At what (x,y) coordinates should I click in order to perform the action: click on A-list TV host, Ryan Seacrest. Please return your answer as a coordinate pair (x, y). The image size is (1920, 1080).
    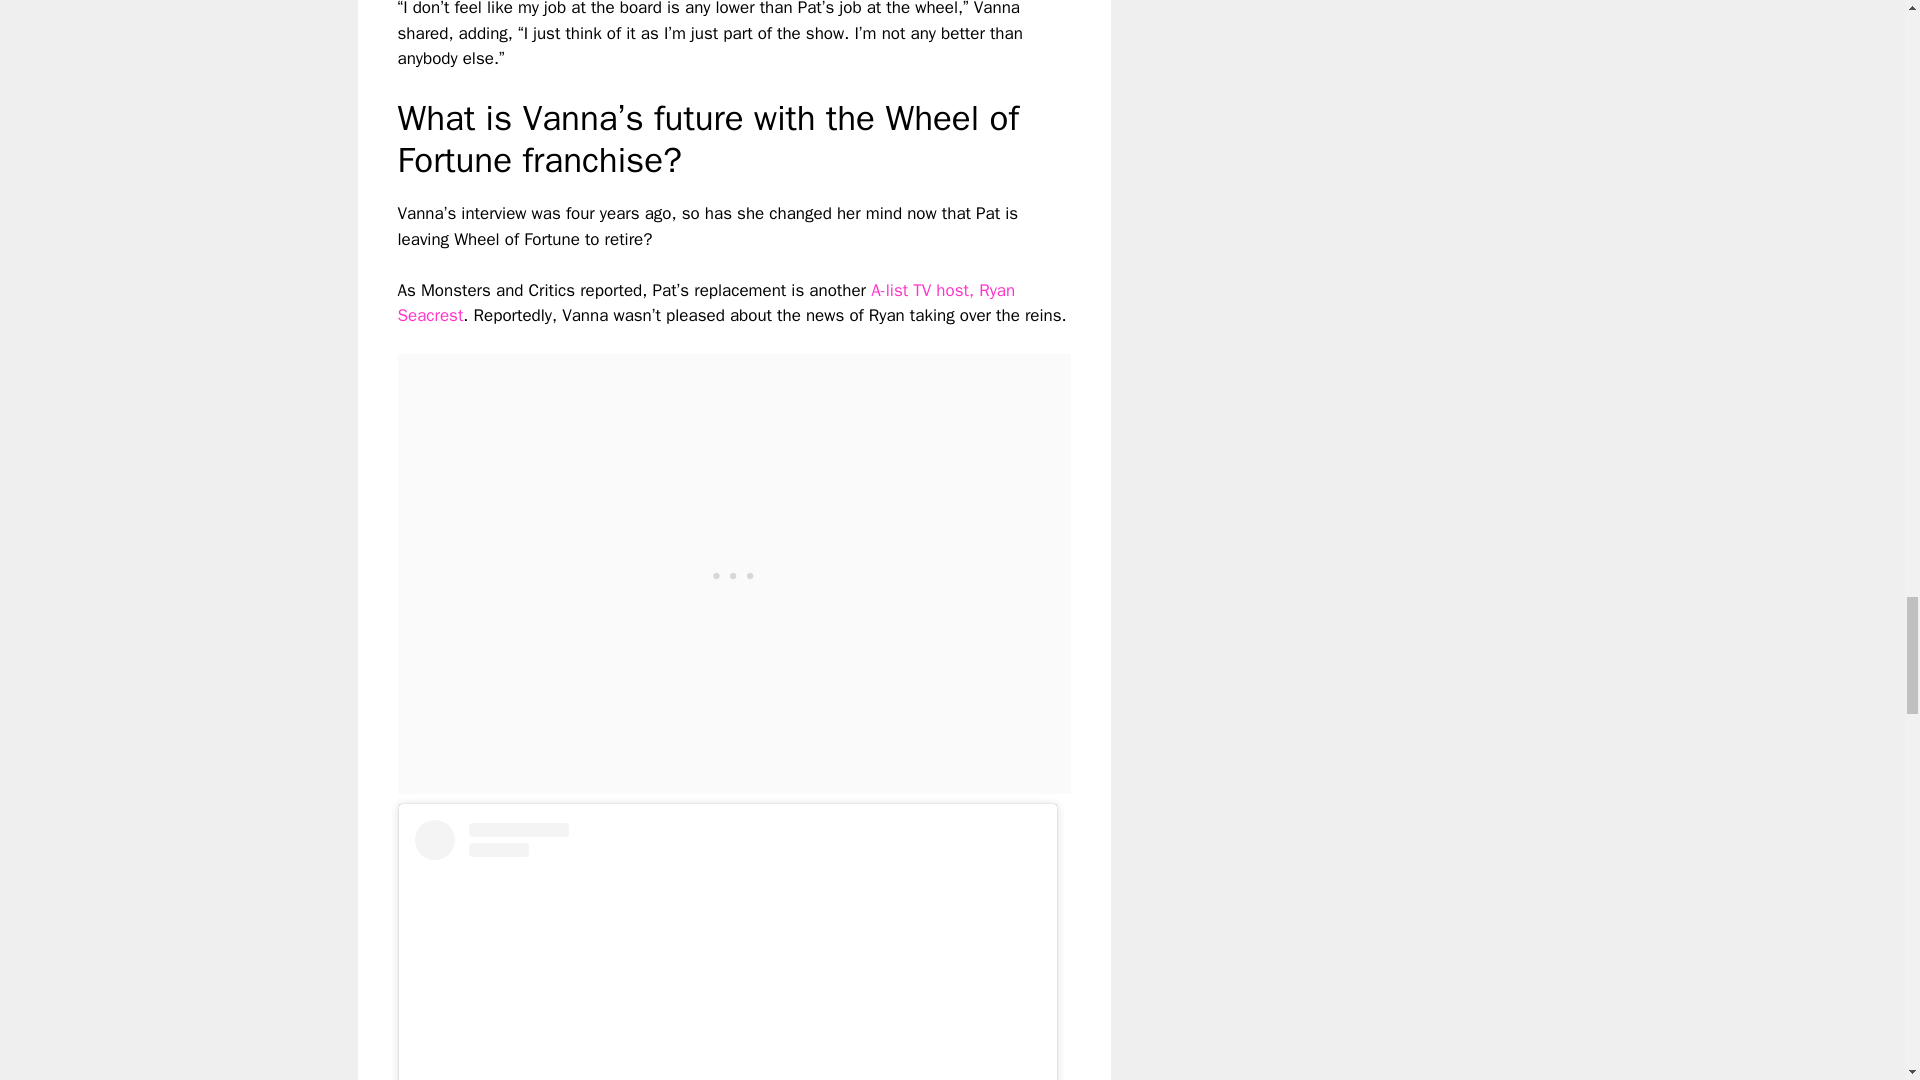
    Looking at the image, I should click on (706, 303).